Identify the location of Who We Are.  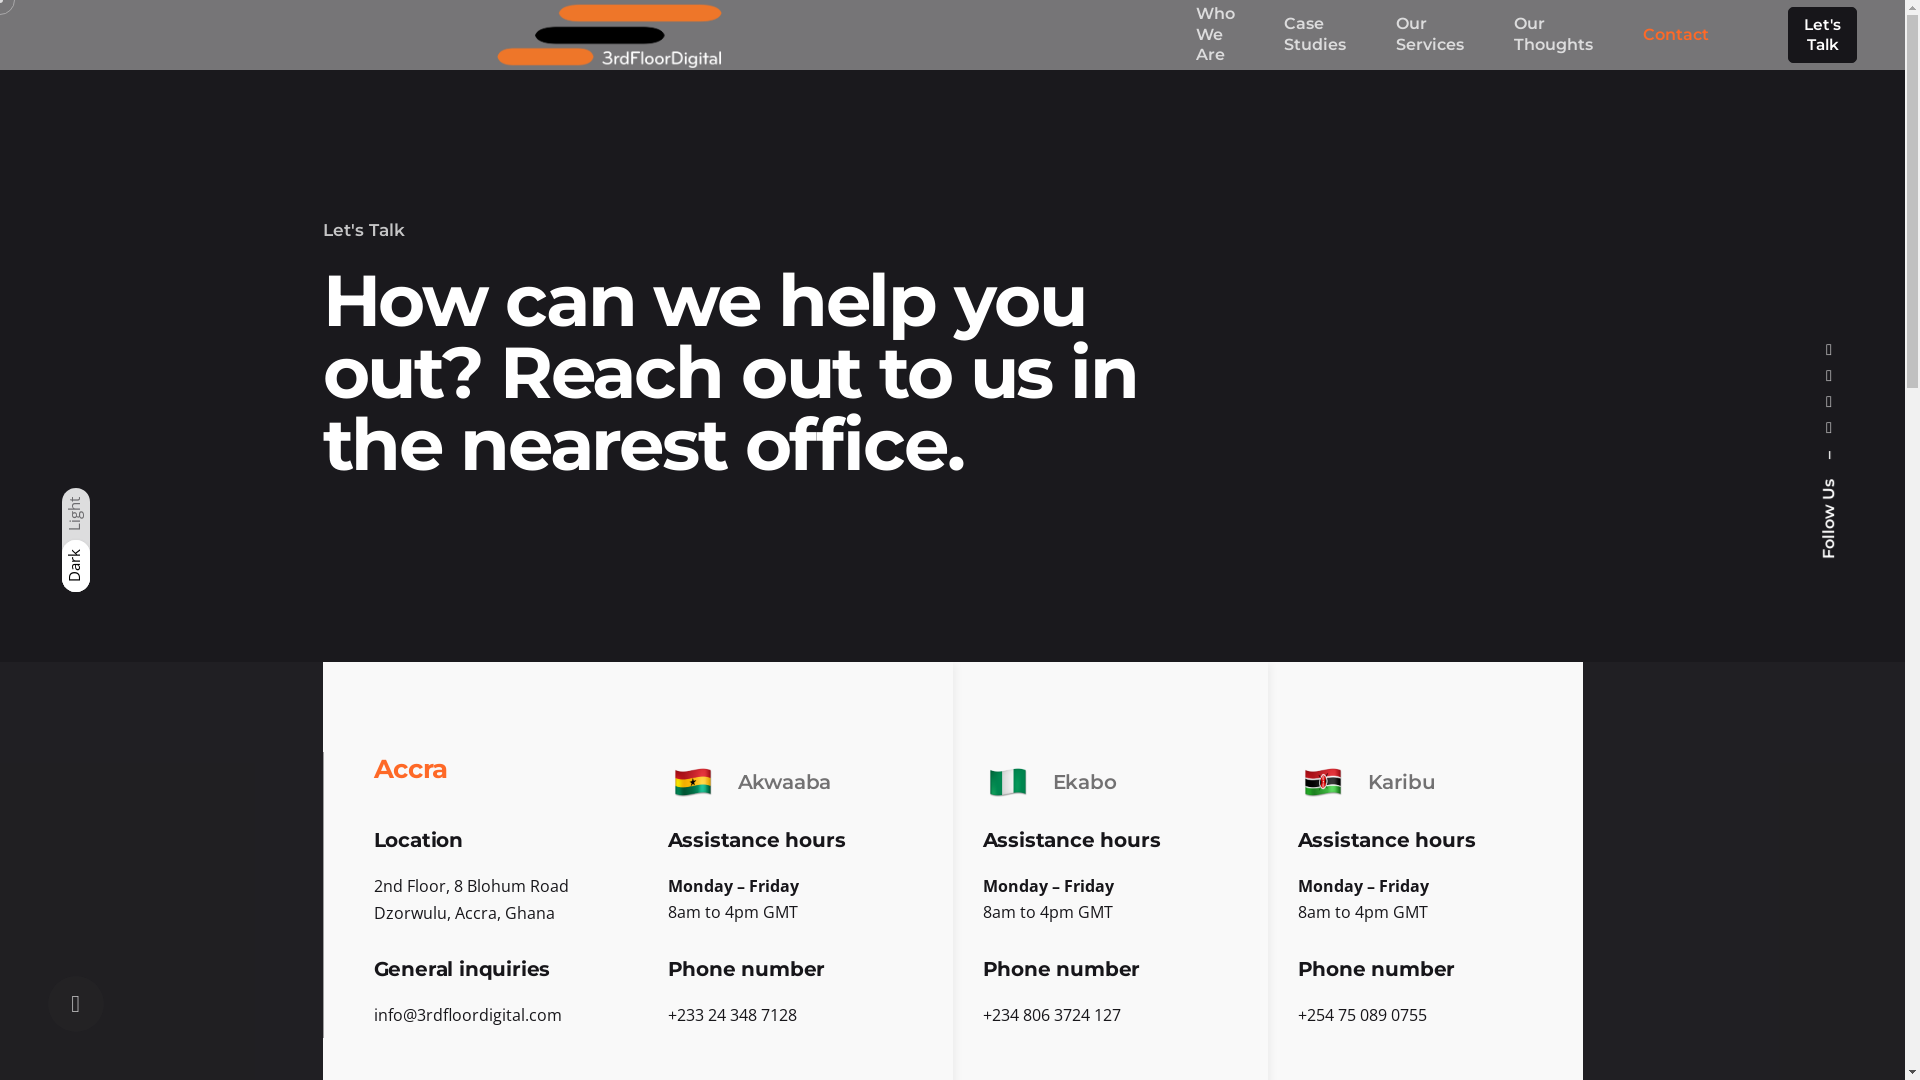
(1216, 35).